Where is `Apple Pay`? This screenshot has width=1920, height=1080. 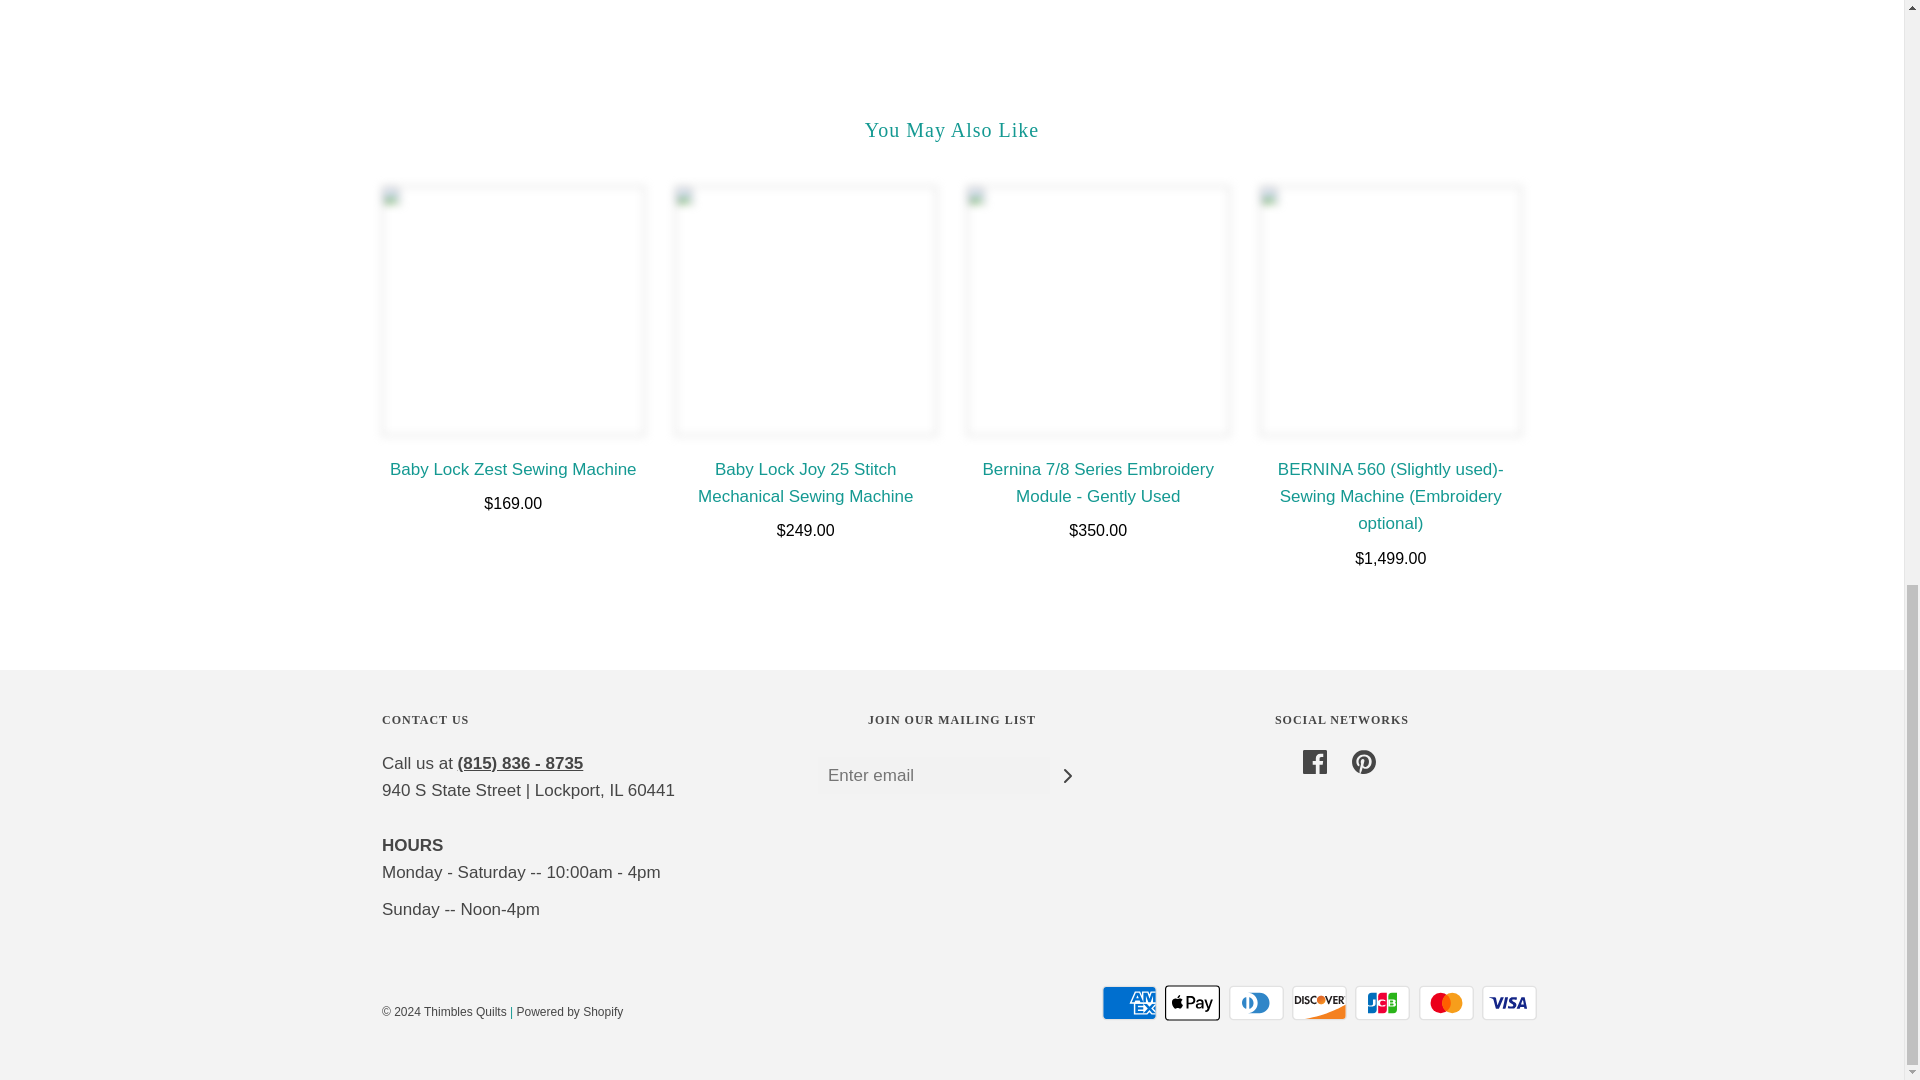
Apple Pay is located at coordinates (1192, 1002).